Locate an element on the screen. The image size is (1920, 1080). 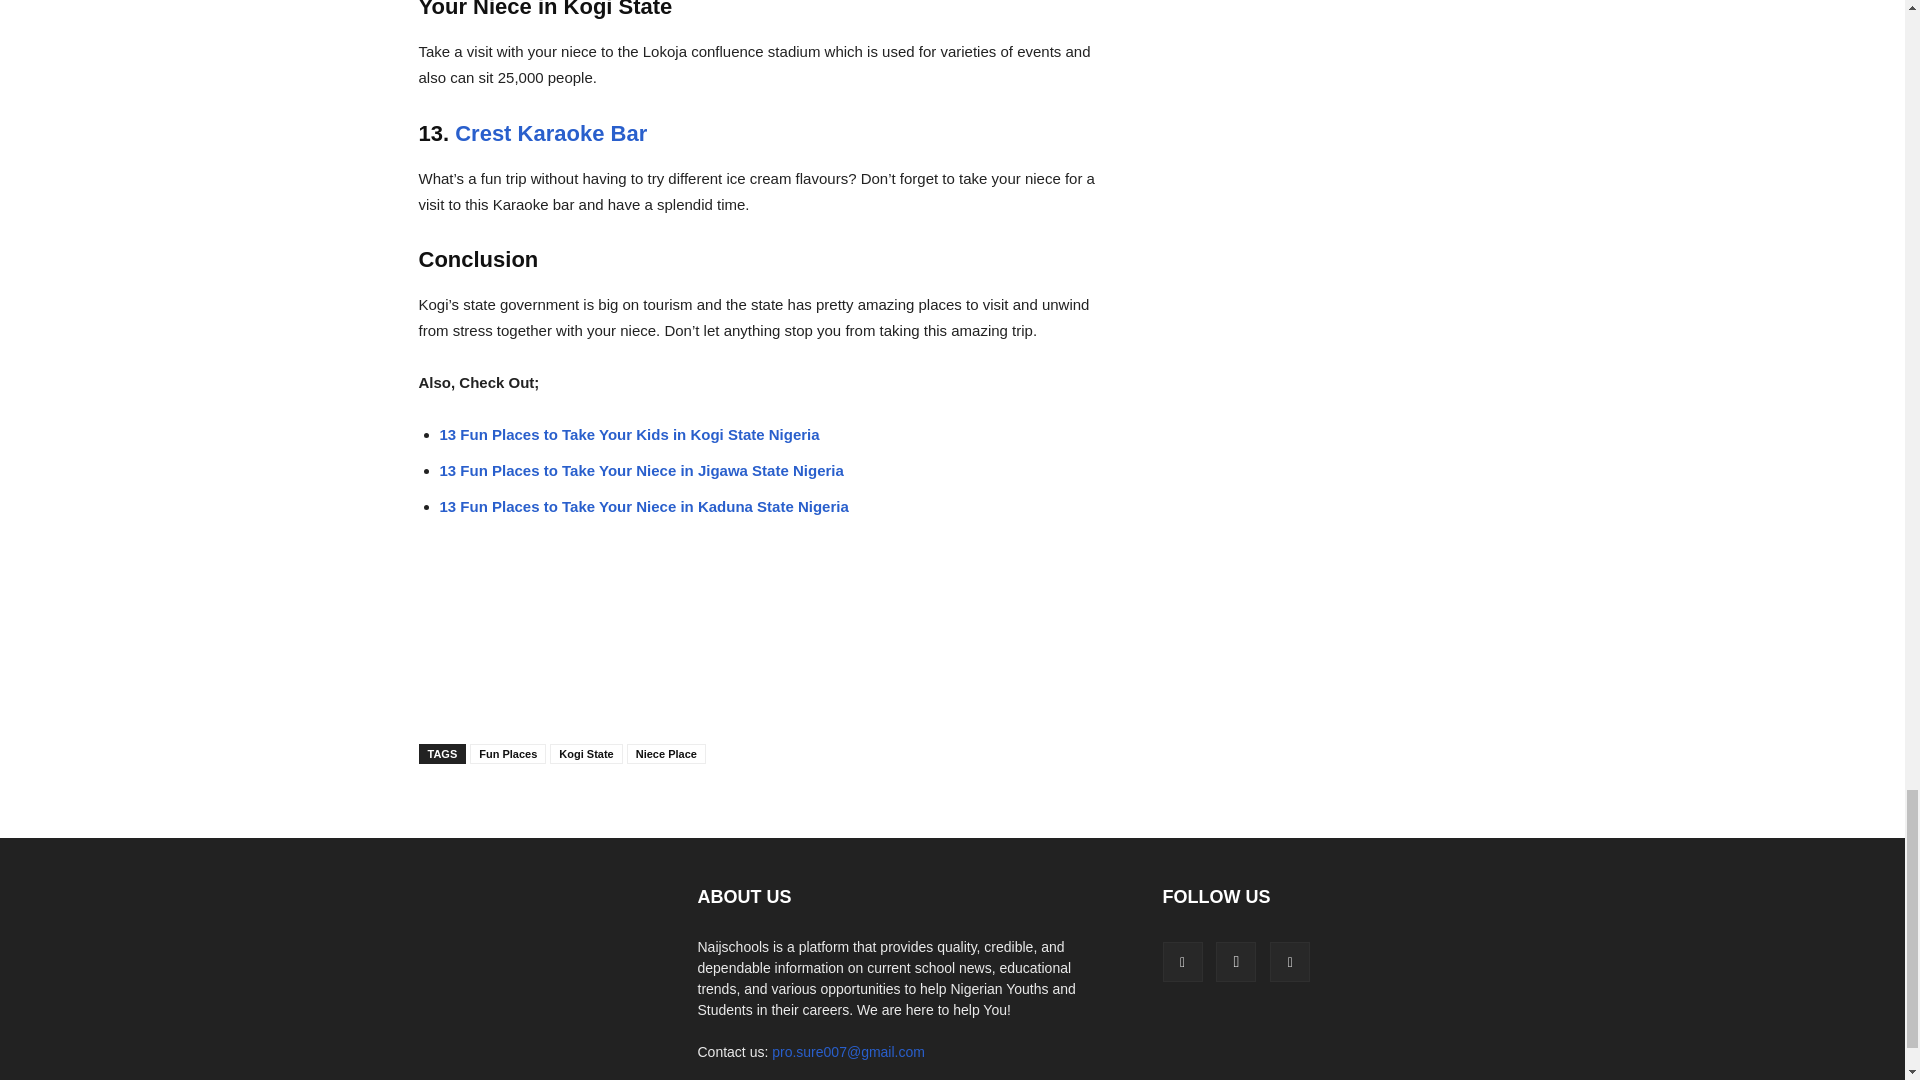
13 Fun Places to Take Your Niece in Jigawa State Nigeria is located at coordinates (642, 470).